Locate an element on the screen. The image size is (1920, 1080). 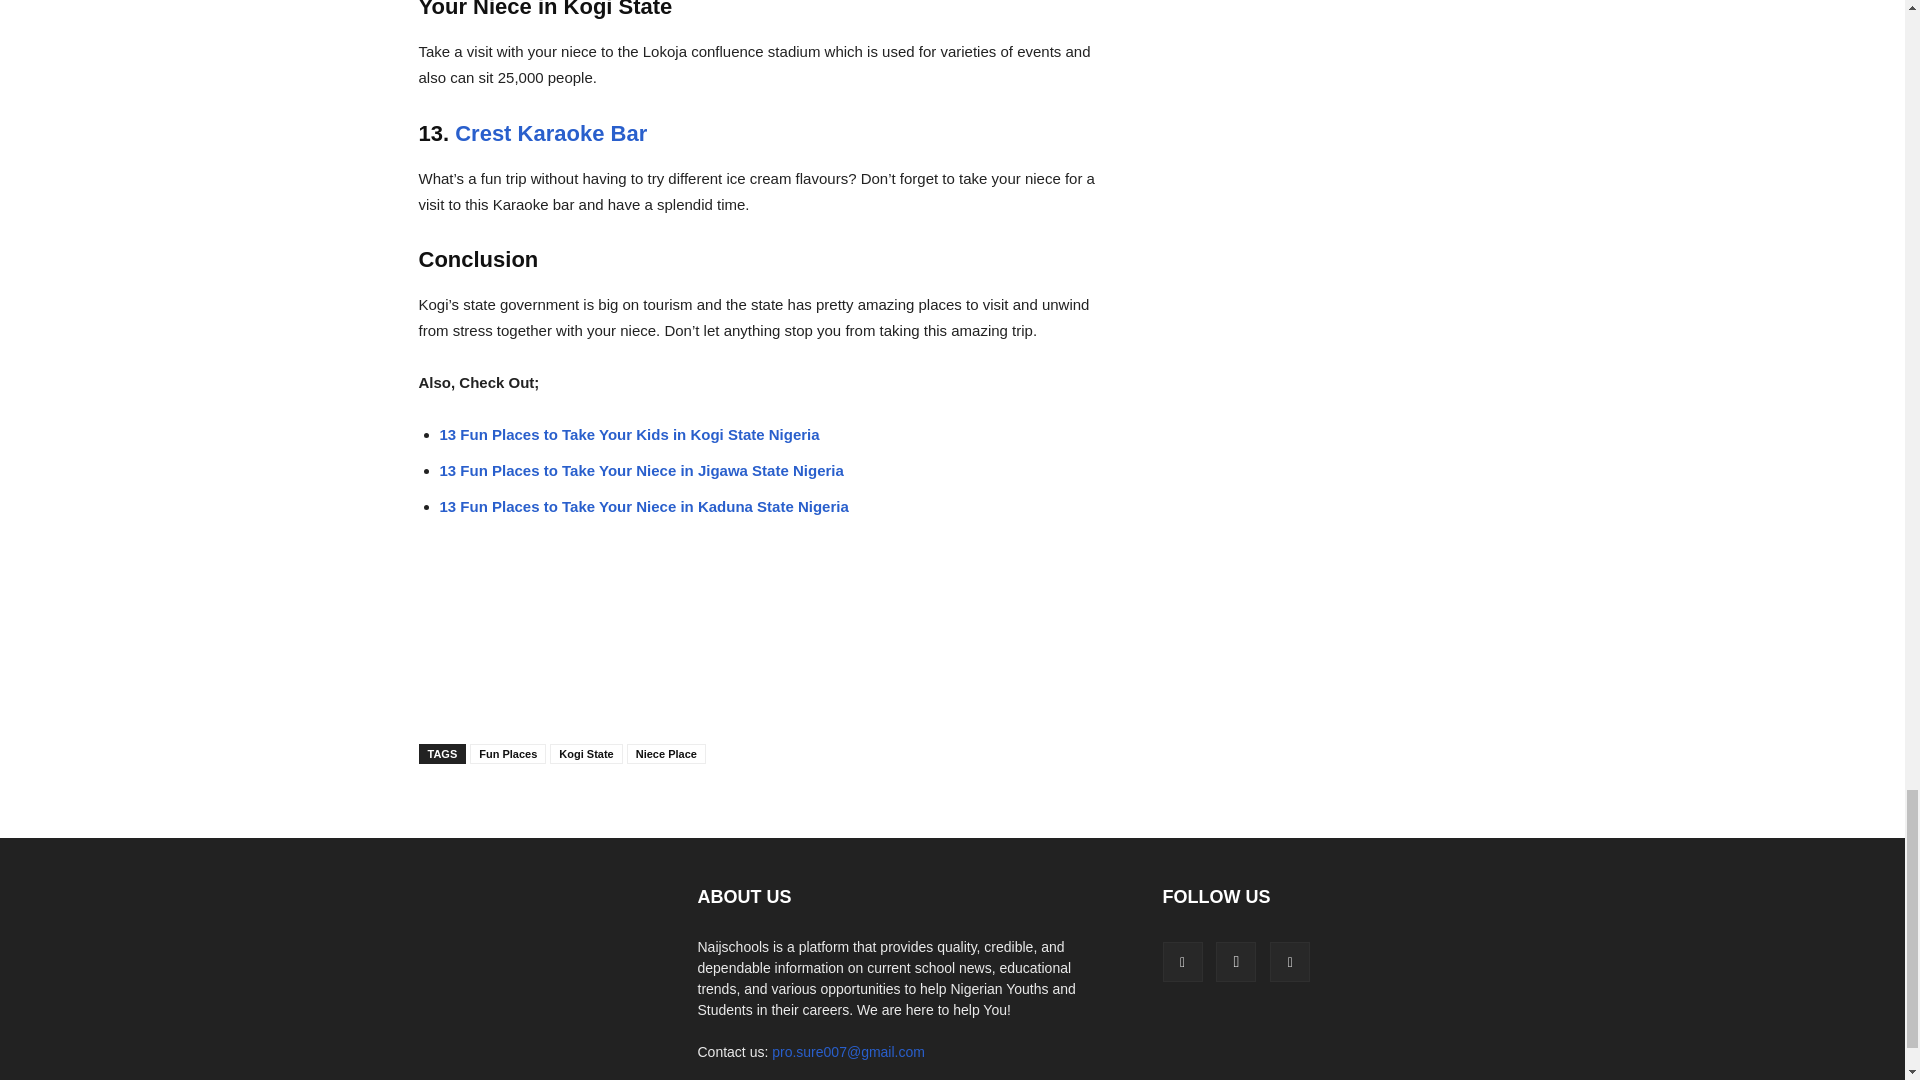
13 Fun Places to Take Your Niece in Jigawa State Nigeria is located at coordinates (642, 470).